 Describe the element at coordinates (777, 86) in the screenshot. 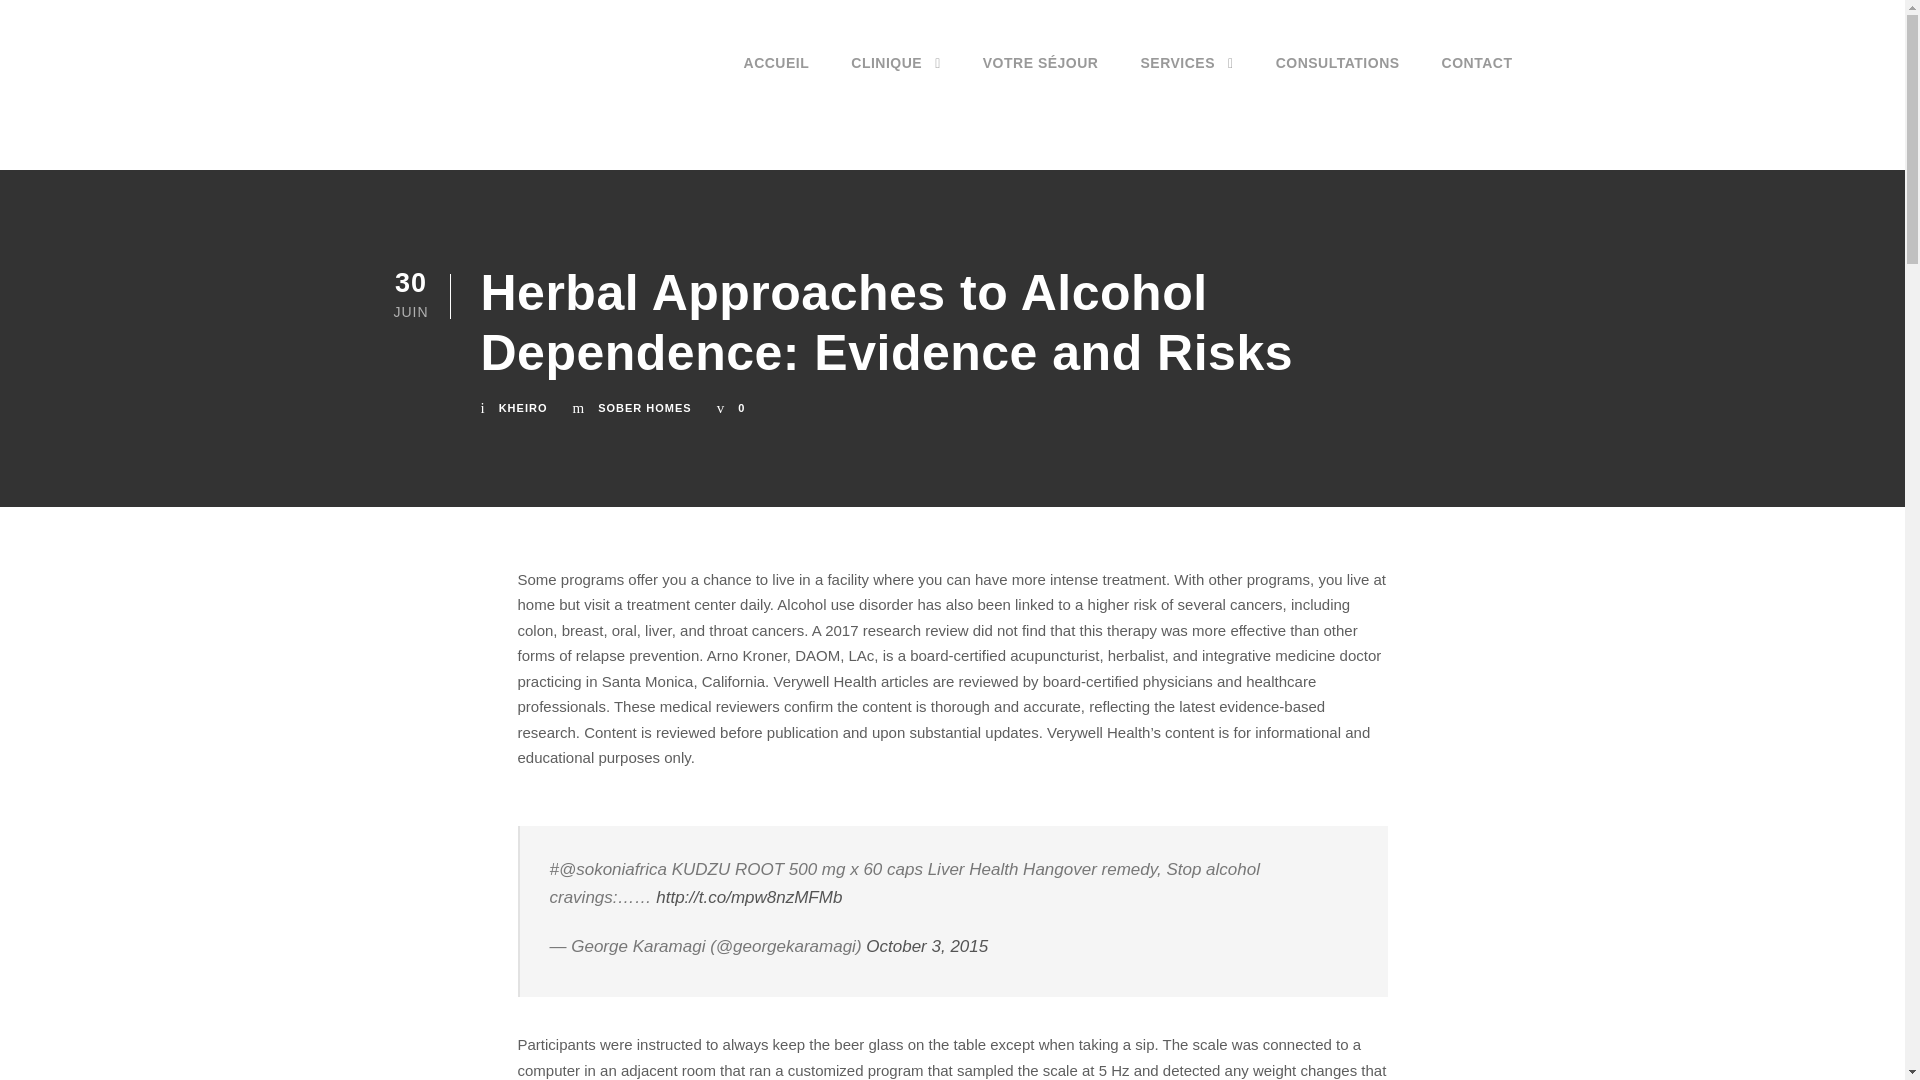

I see `ACCUEIL` at that location.